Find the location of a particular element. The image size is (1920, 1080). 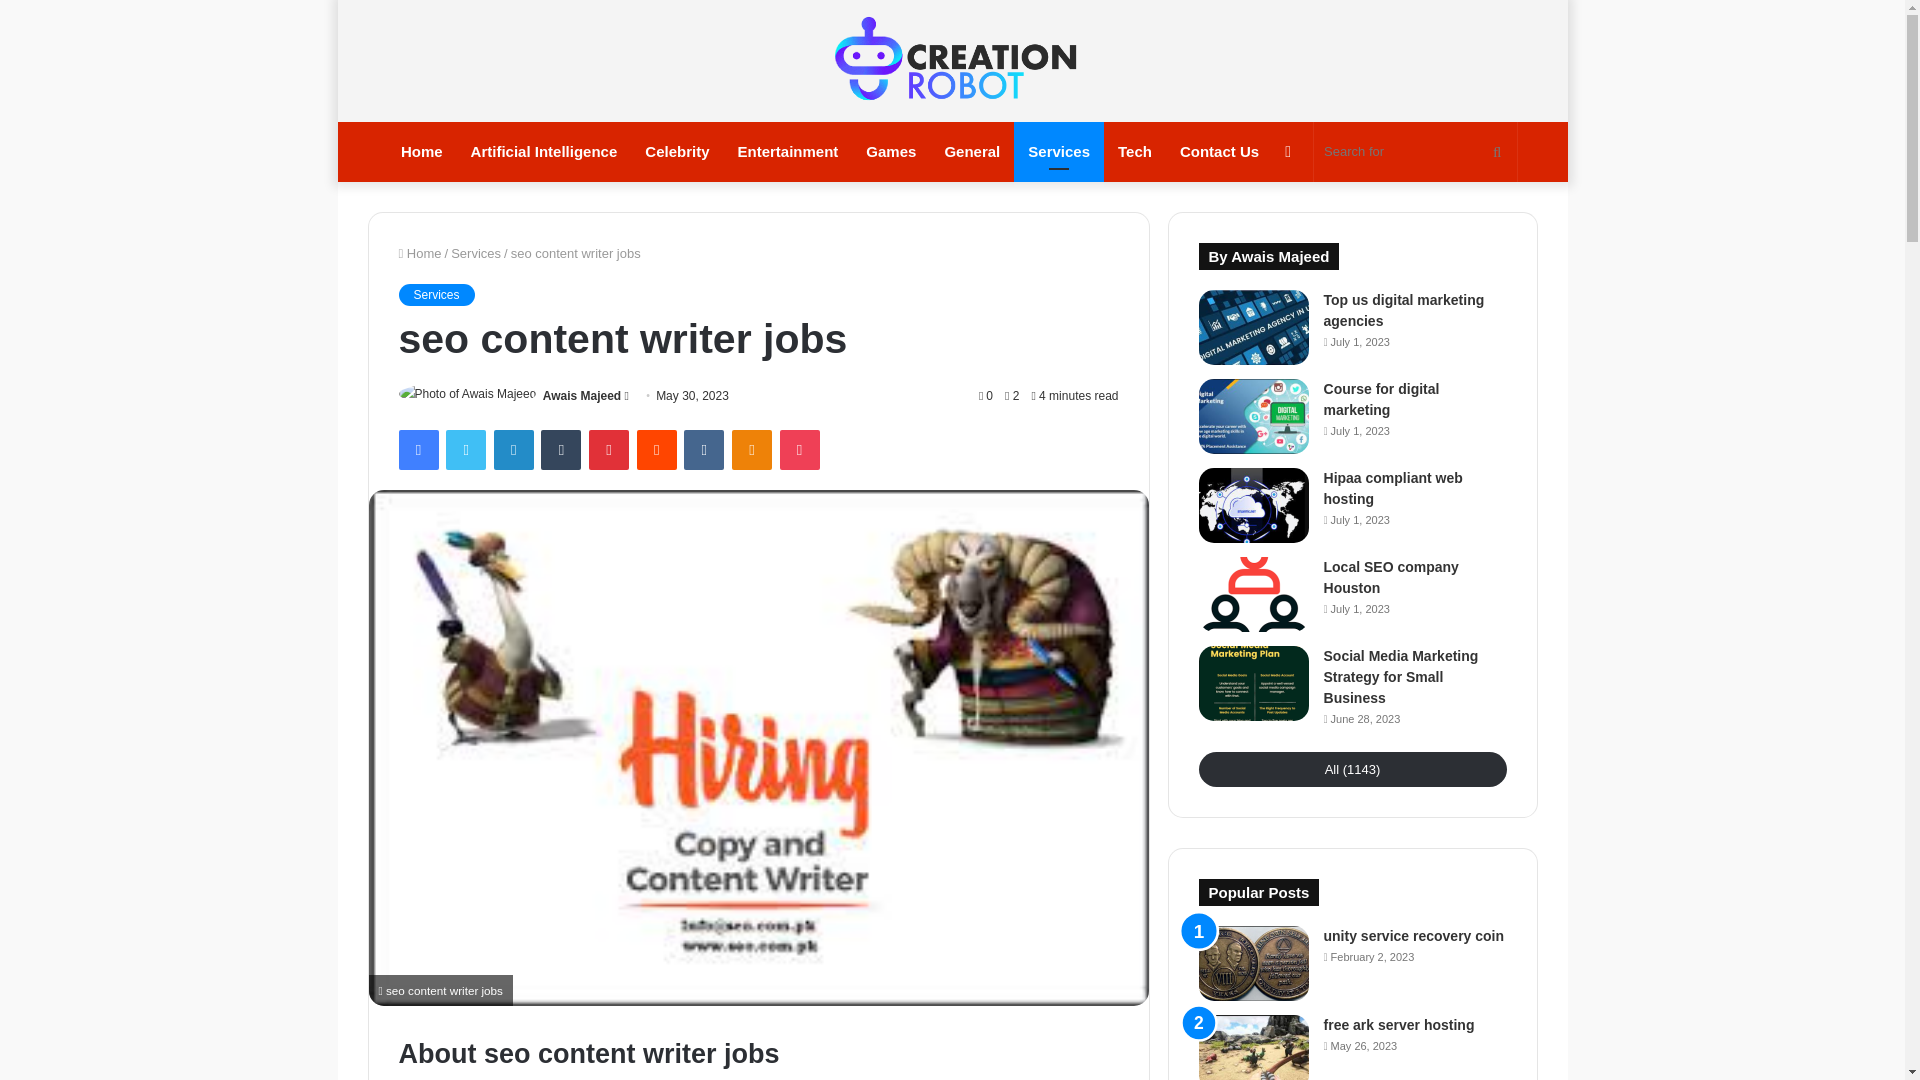

Services is located at coordinates (476, 254).